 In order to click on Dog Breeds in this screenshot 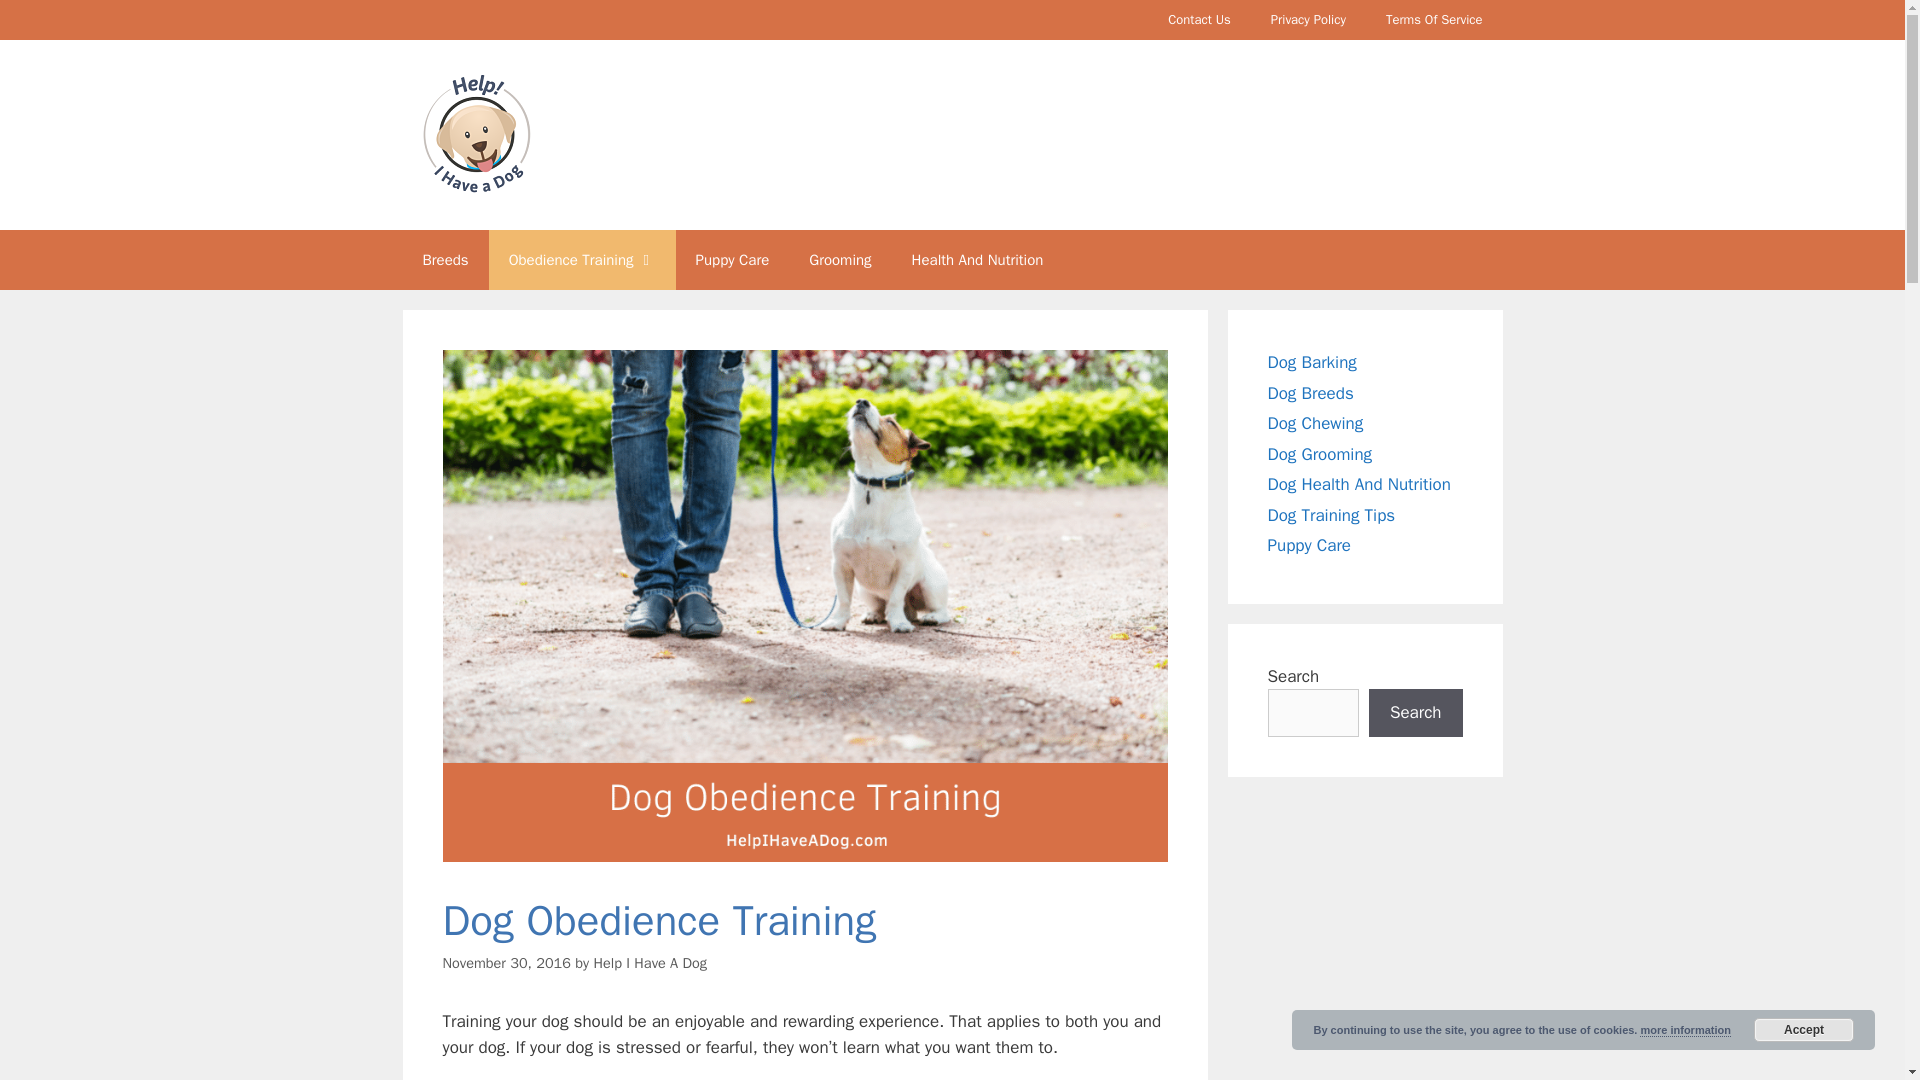, I will do `click(1310, 392)`.